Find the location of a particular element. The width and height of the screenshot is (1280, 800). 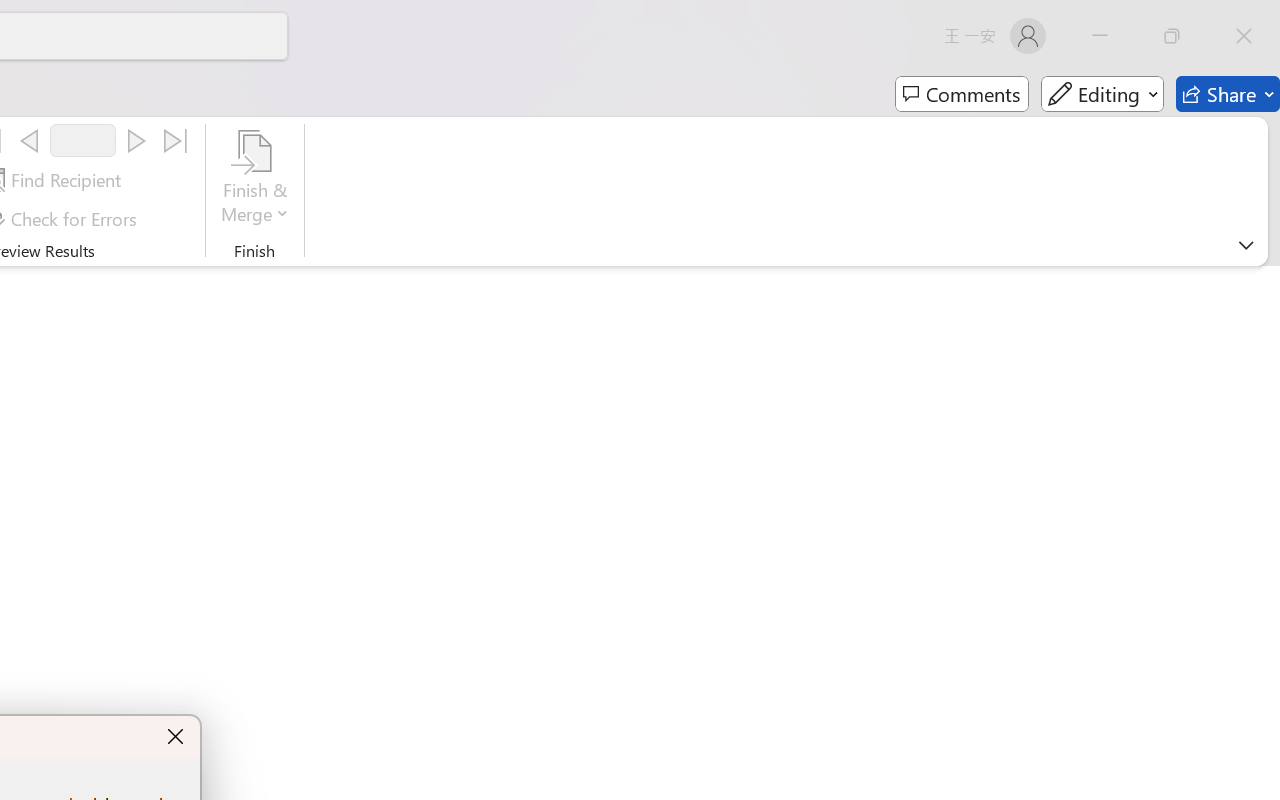

Previous is located at coordinates (29, 141).